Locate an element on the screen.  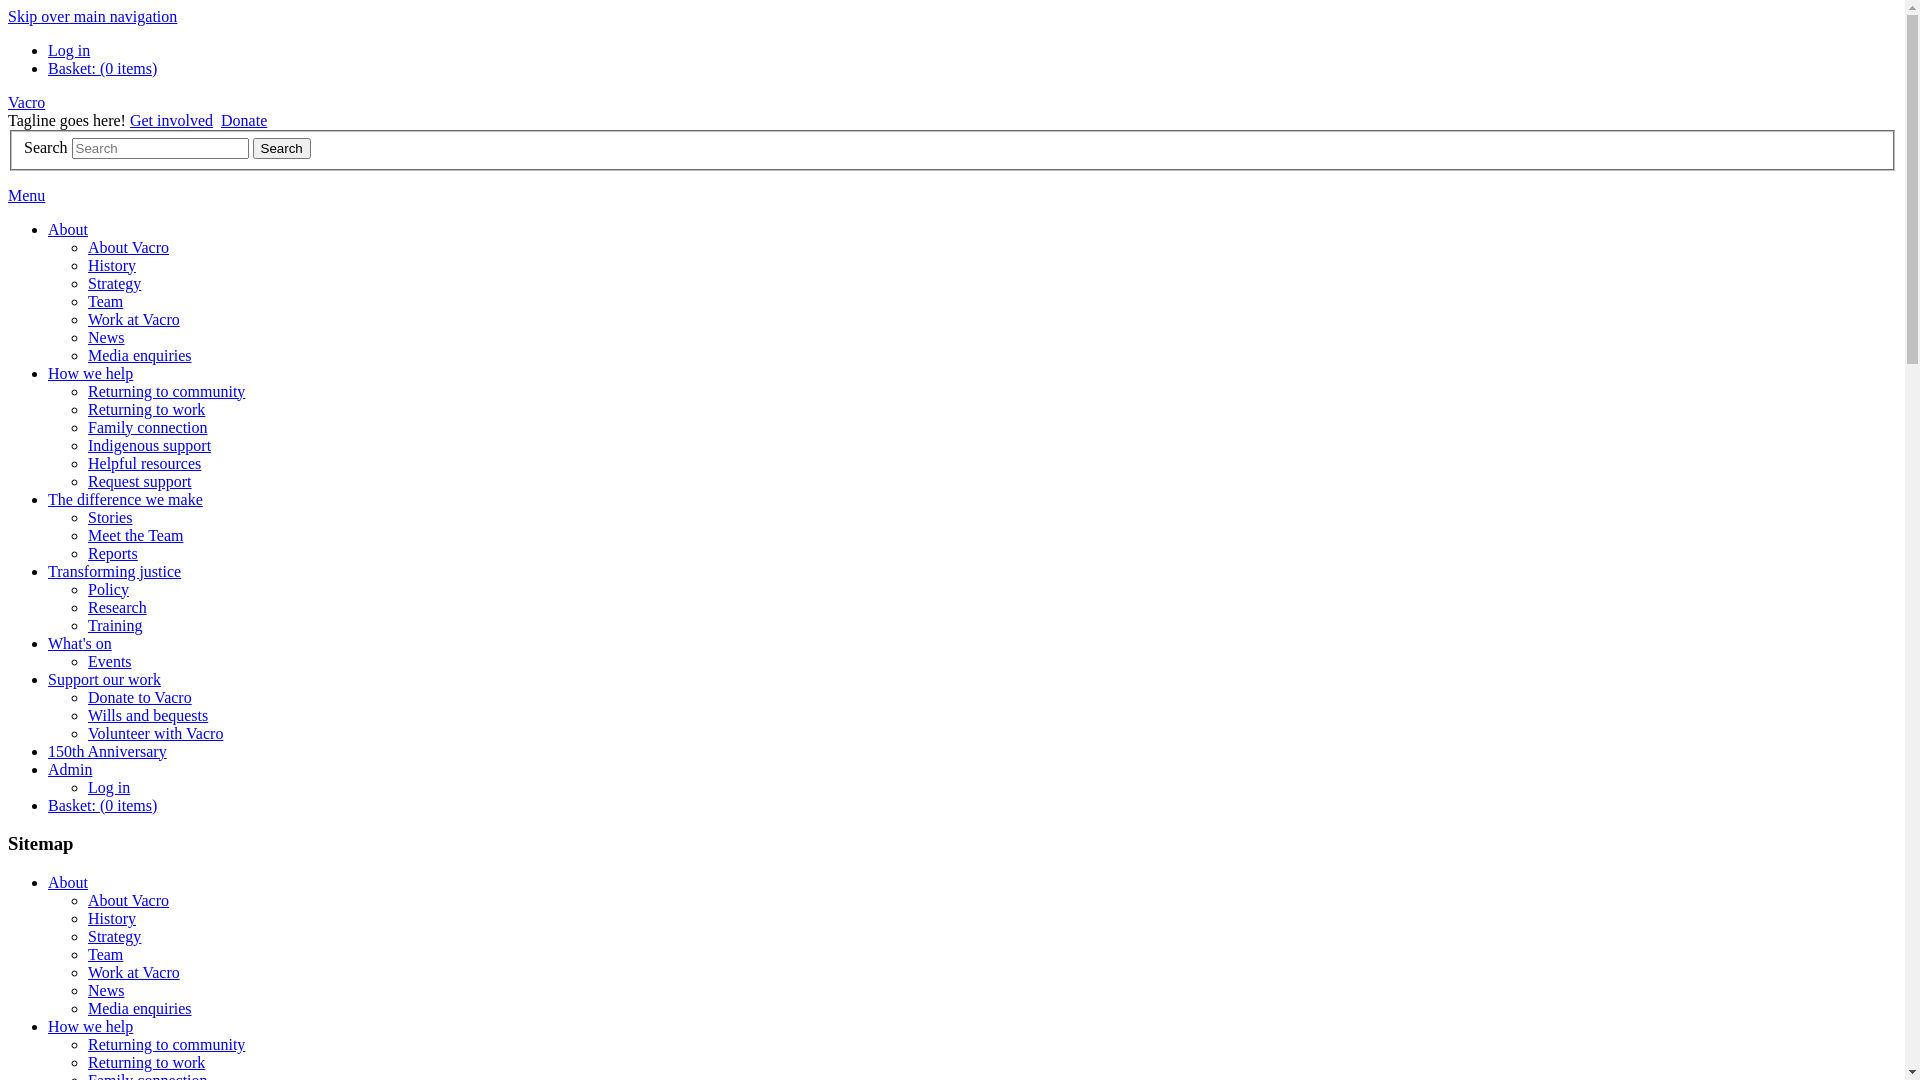
Media enquiries is located at coordinates (140, 1008).